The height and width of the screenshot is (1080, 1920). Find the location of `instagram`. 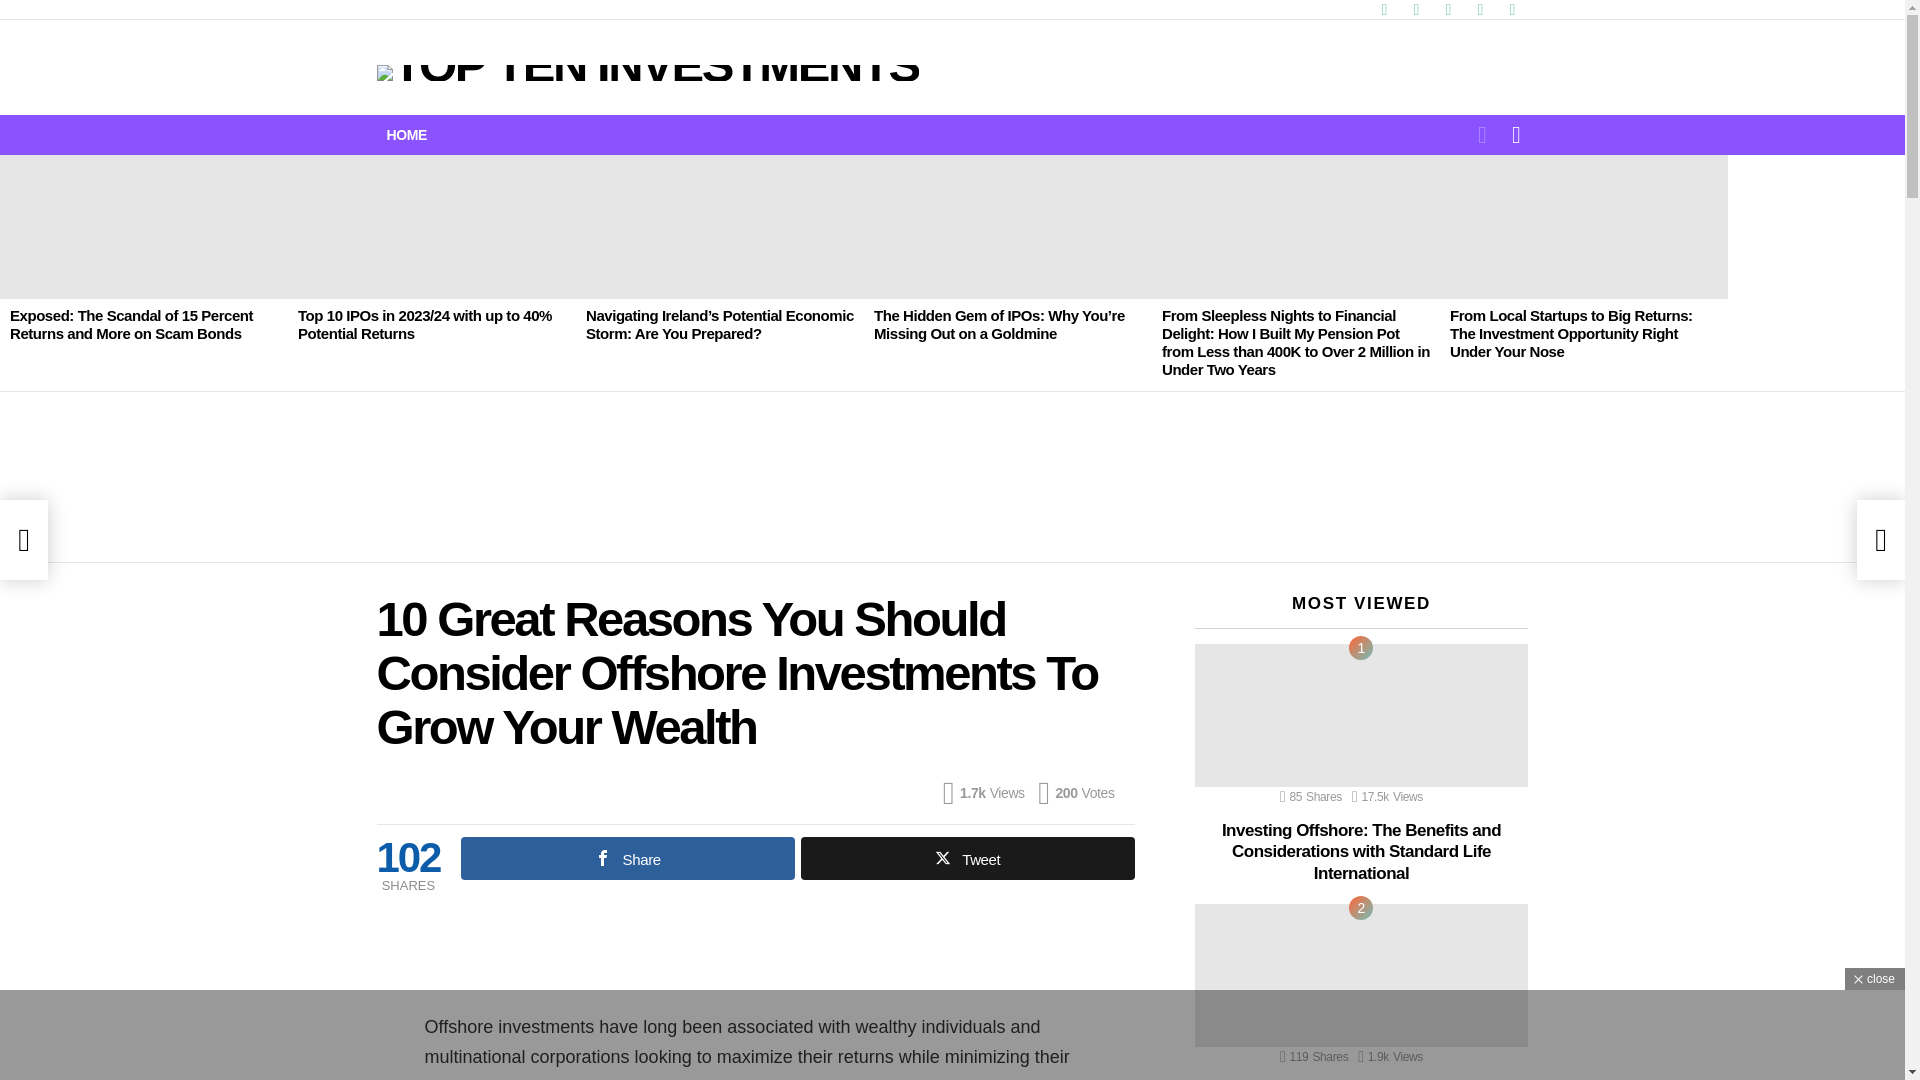

instagram is located at coordinates (1448, 10).